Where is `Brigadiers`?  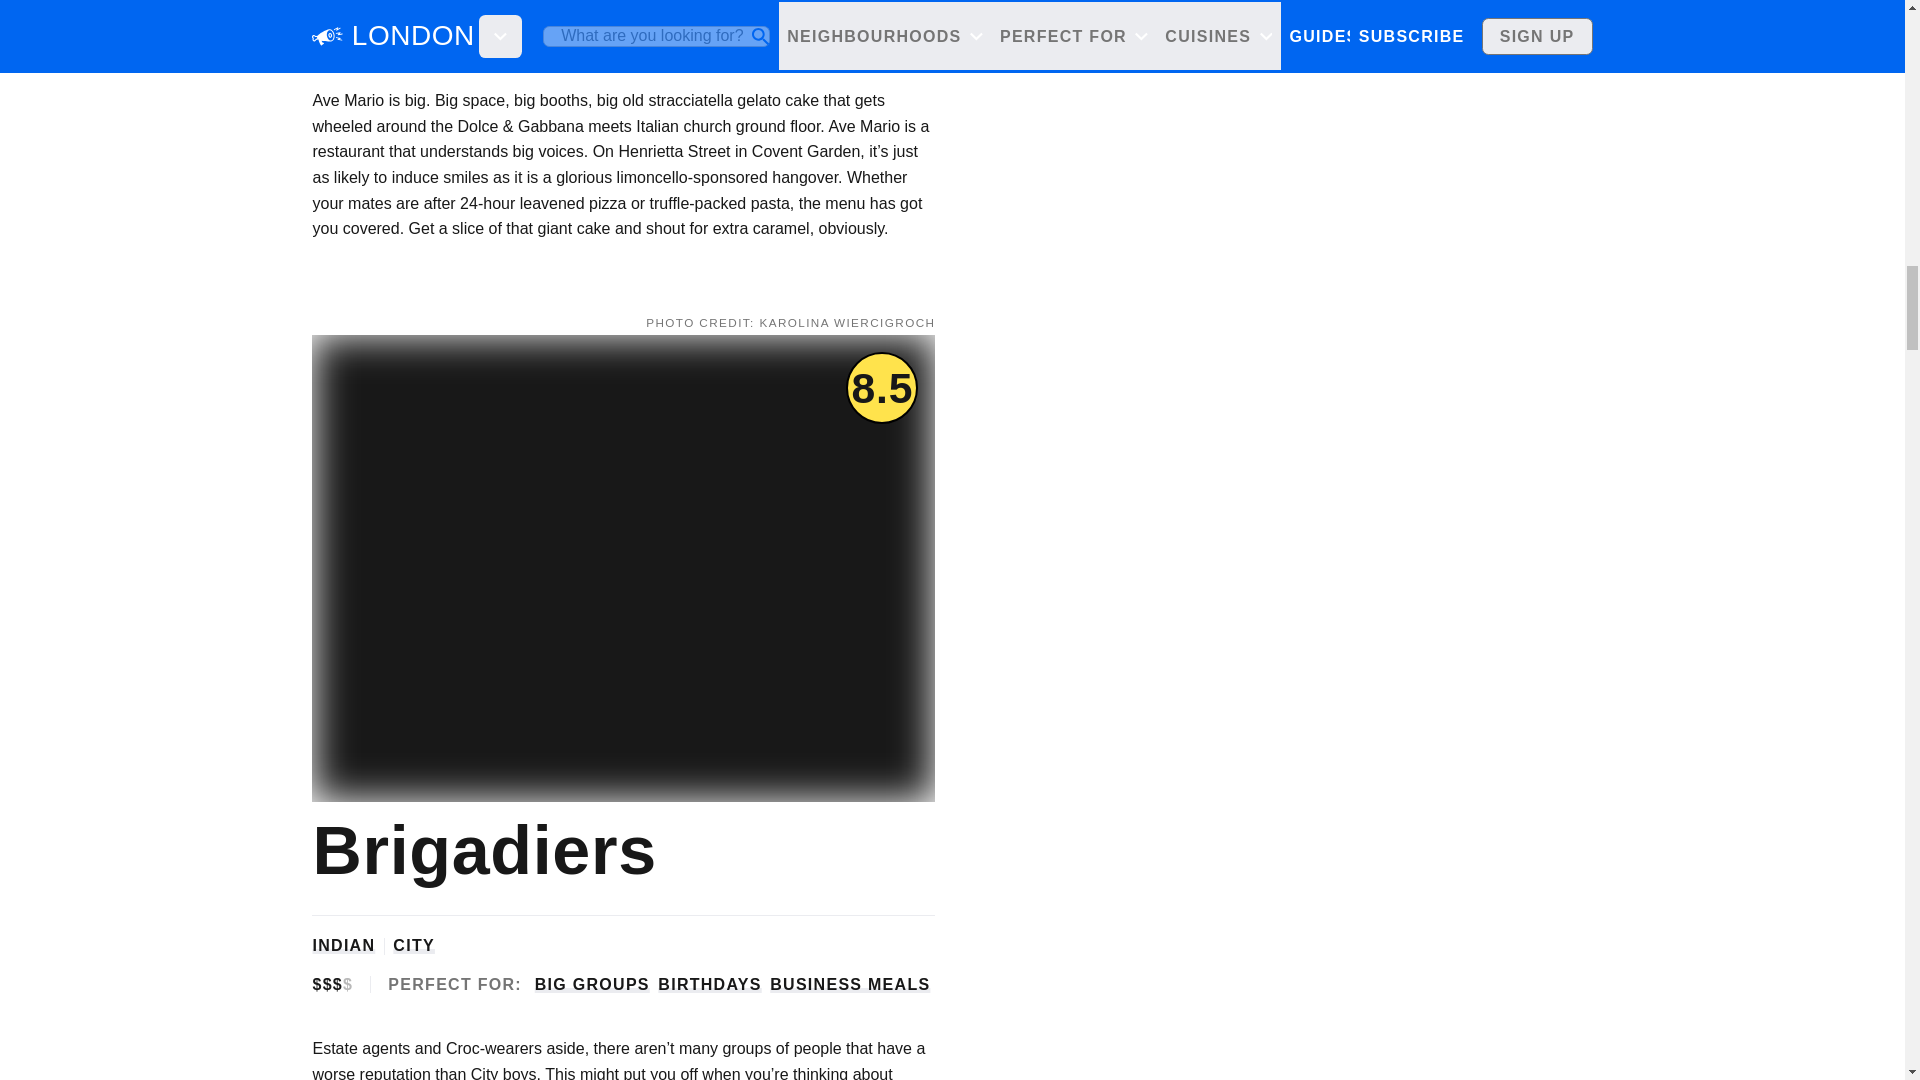
Brigadiers is located at coordinates (480, 850).